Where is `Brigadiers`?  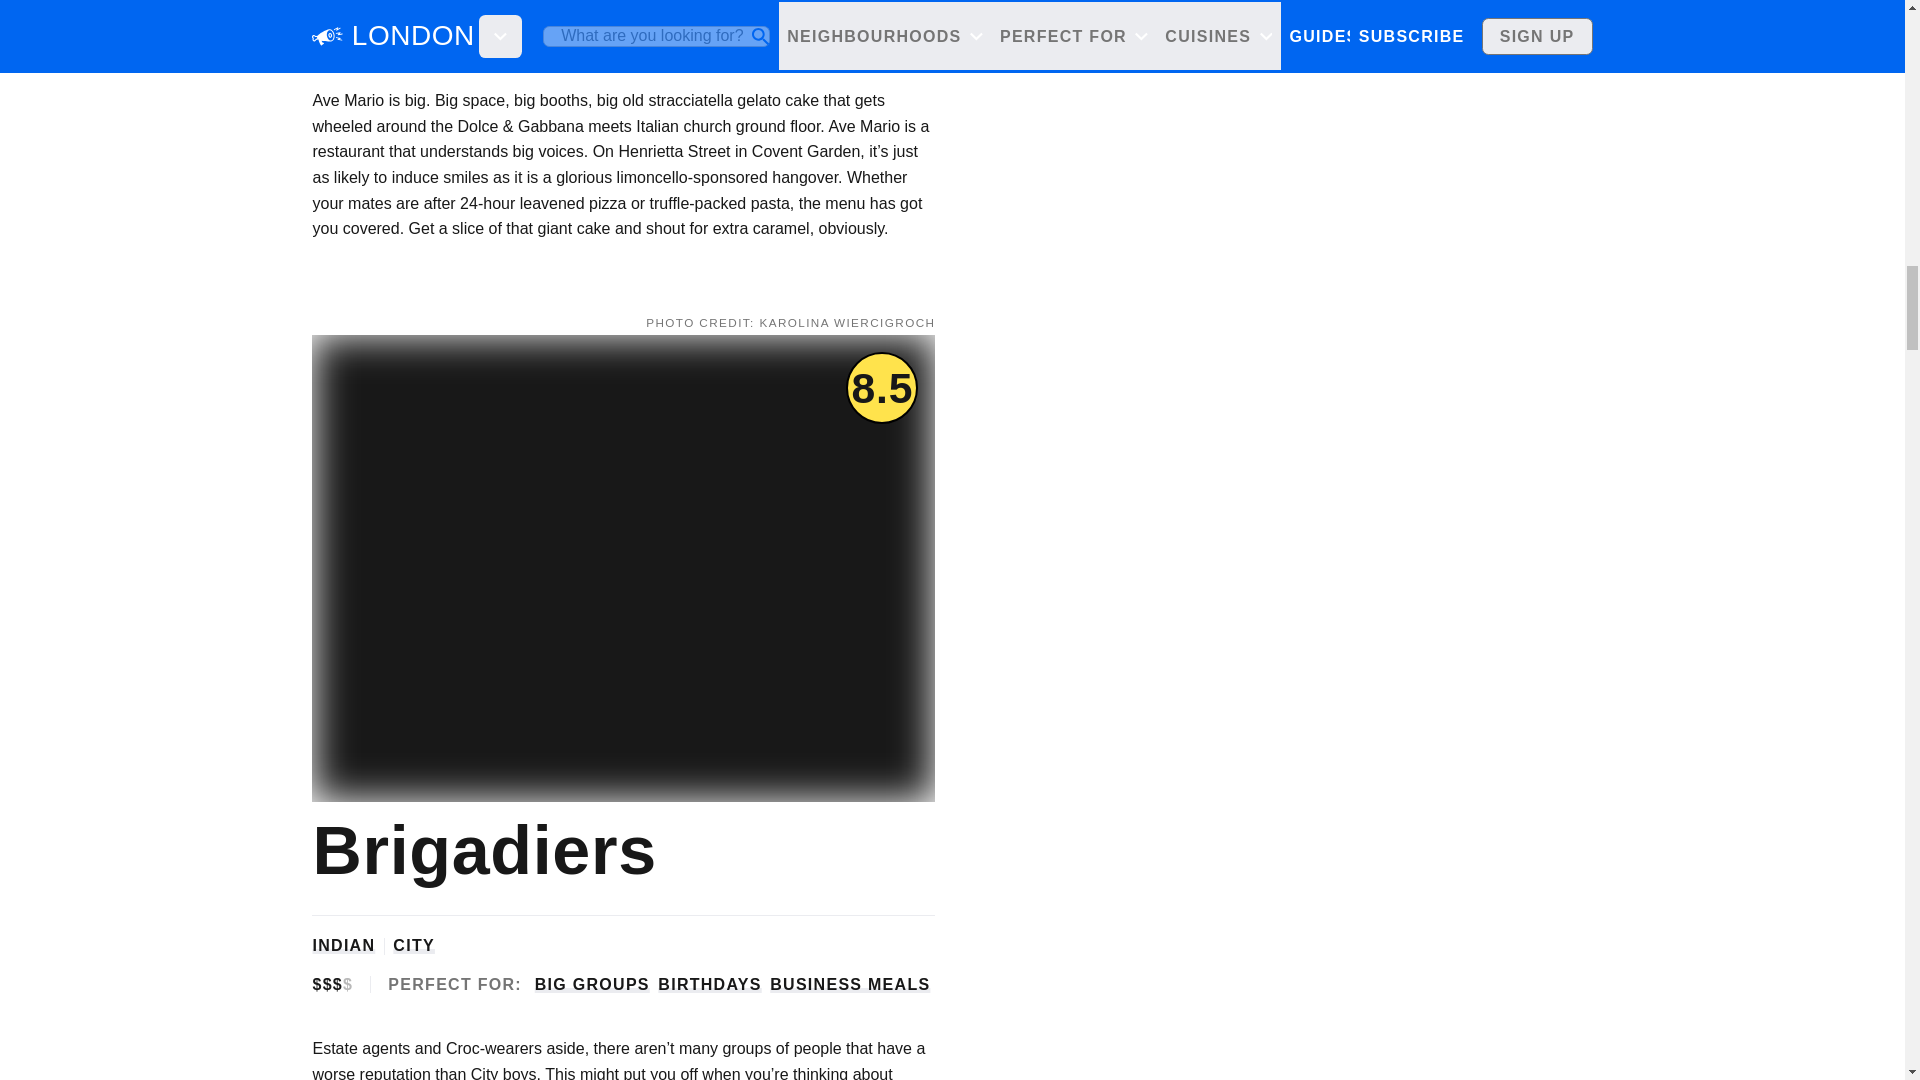
Brigadiers is located at coordinates (480, 850).